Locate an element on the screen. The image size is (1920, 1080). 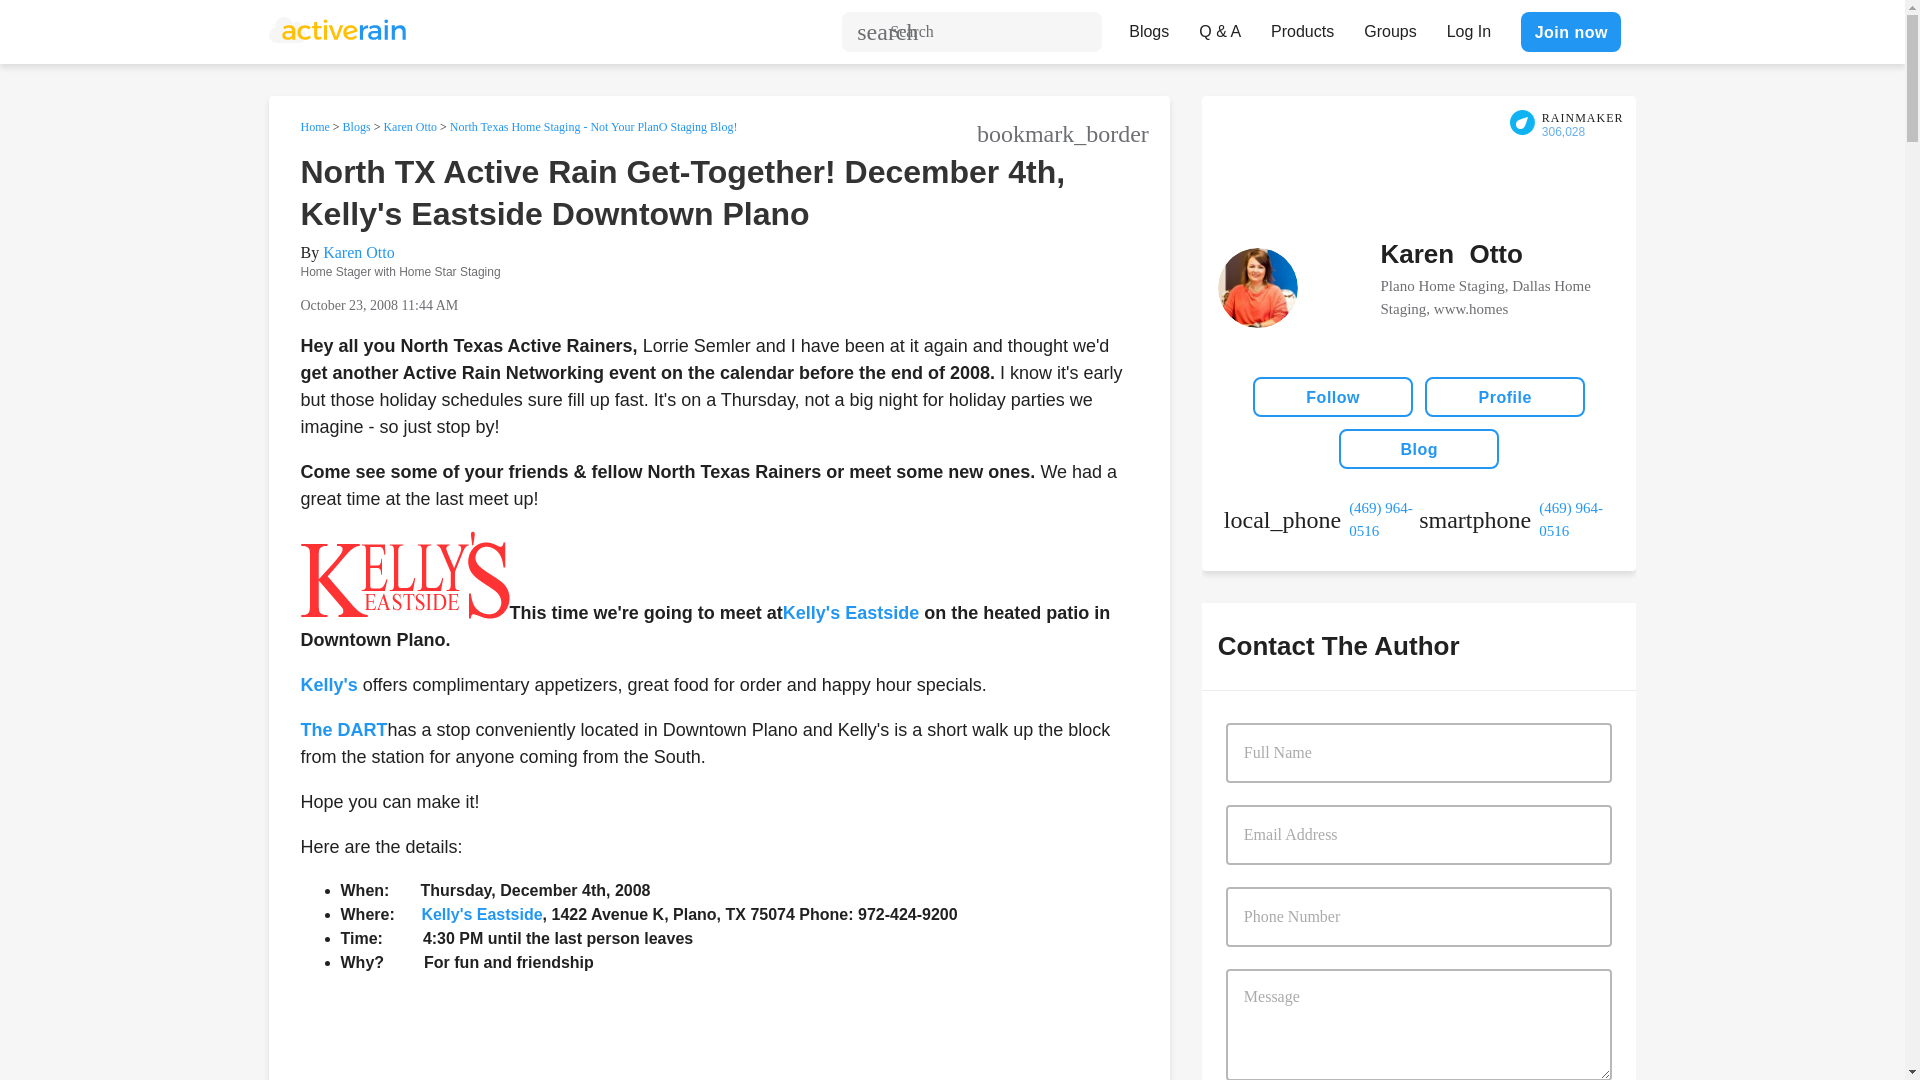
North Texas Home Staging - Not Your PlanO Staging Blog! is located at coordinates (593, 126).